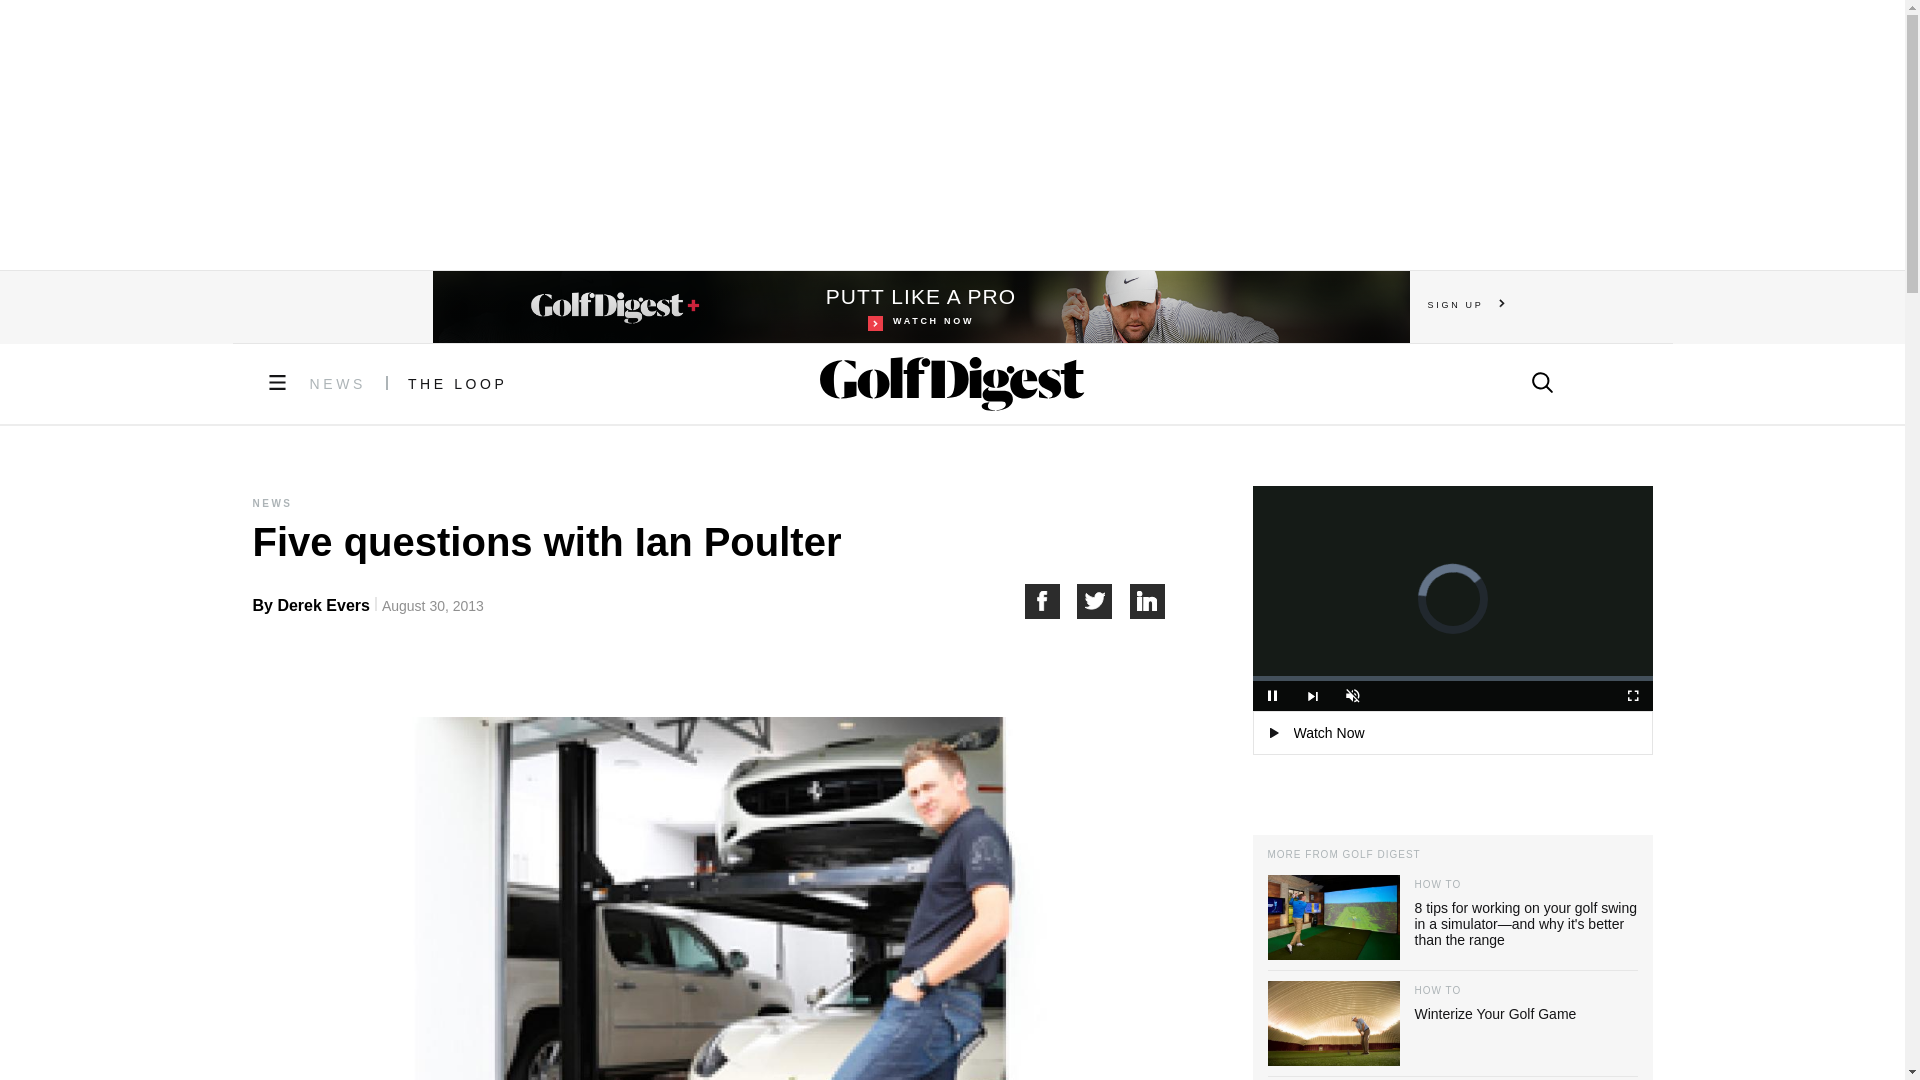  What do you see at coordinates (1352, 696) in the screenshot?
I see `Unmute` at bounding box center [1352, 696].